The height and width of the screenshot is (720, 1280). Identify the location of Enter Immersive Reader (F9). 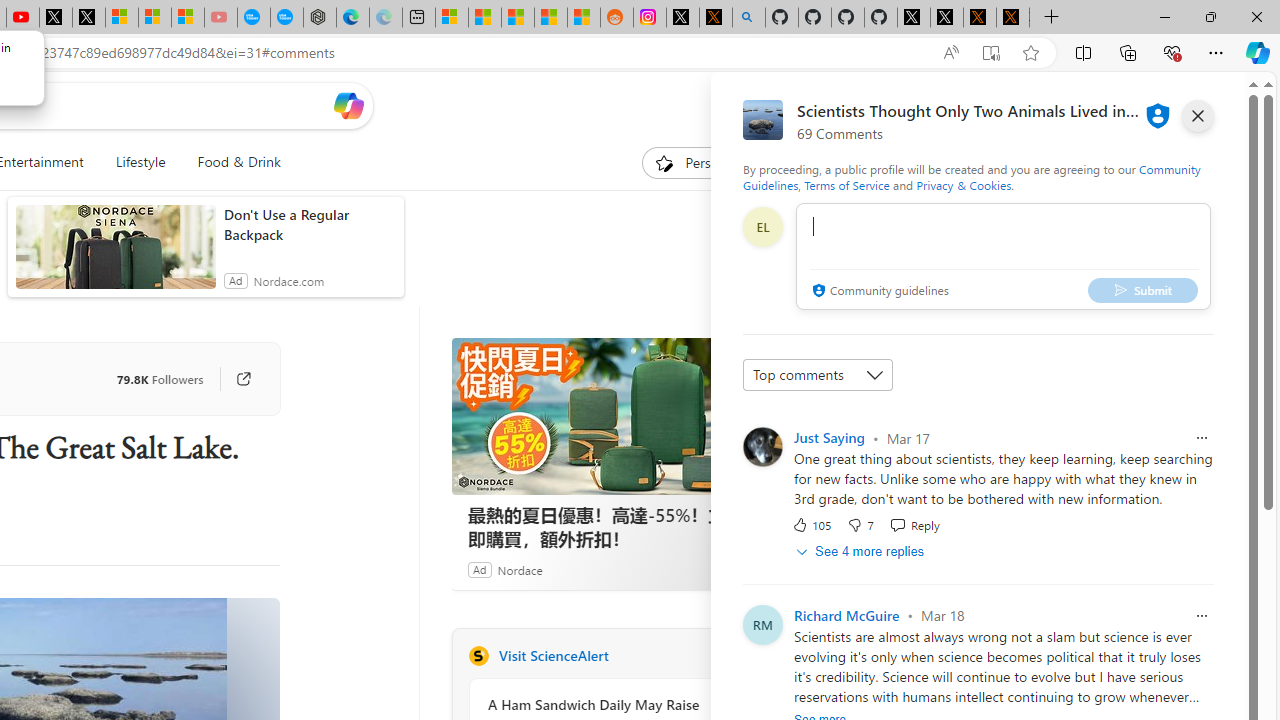
(991, 53).